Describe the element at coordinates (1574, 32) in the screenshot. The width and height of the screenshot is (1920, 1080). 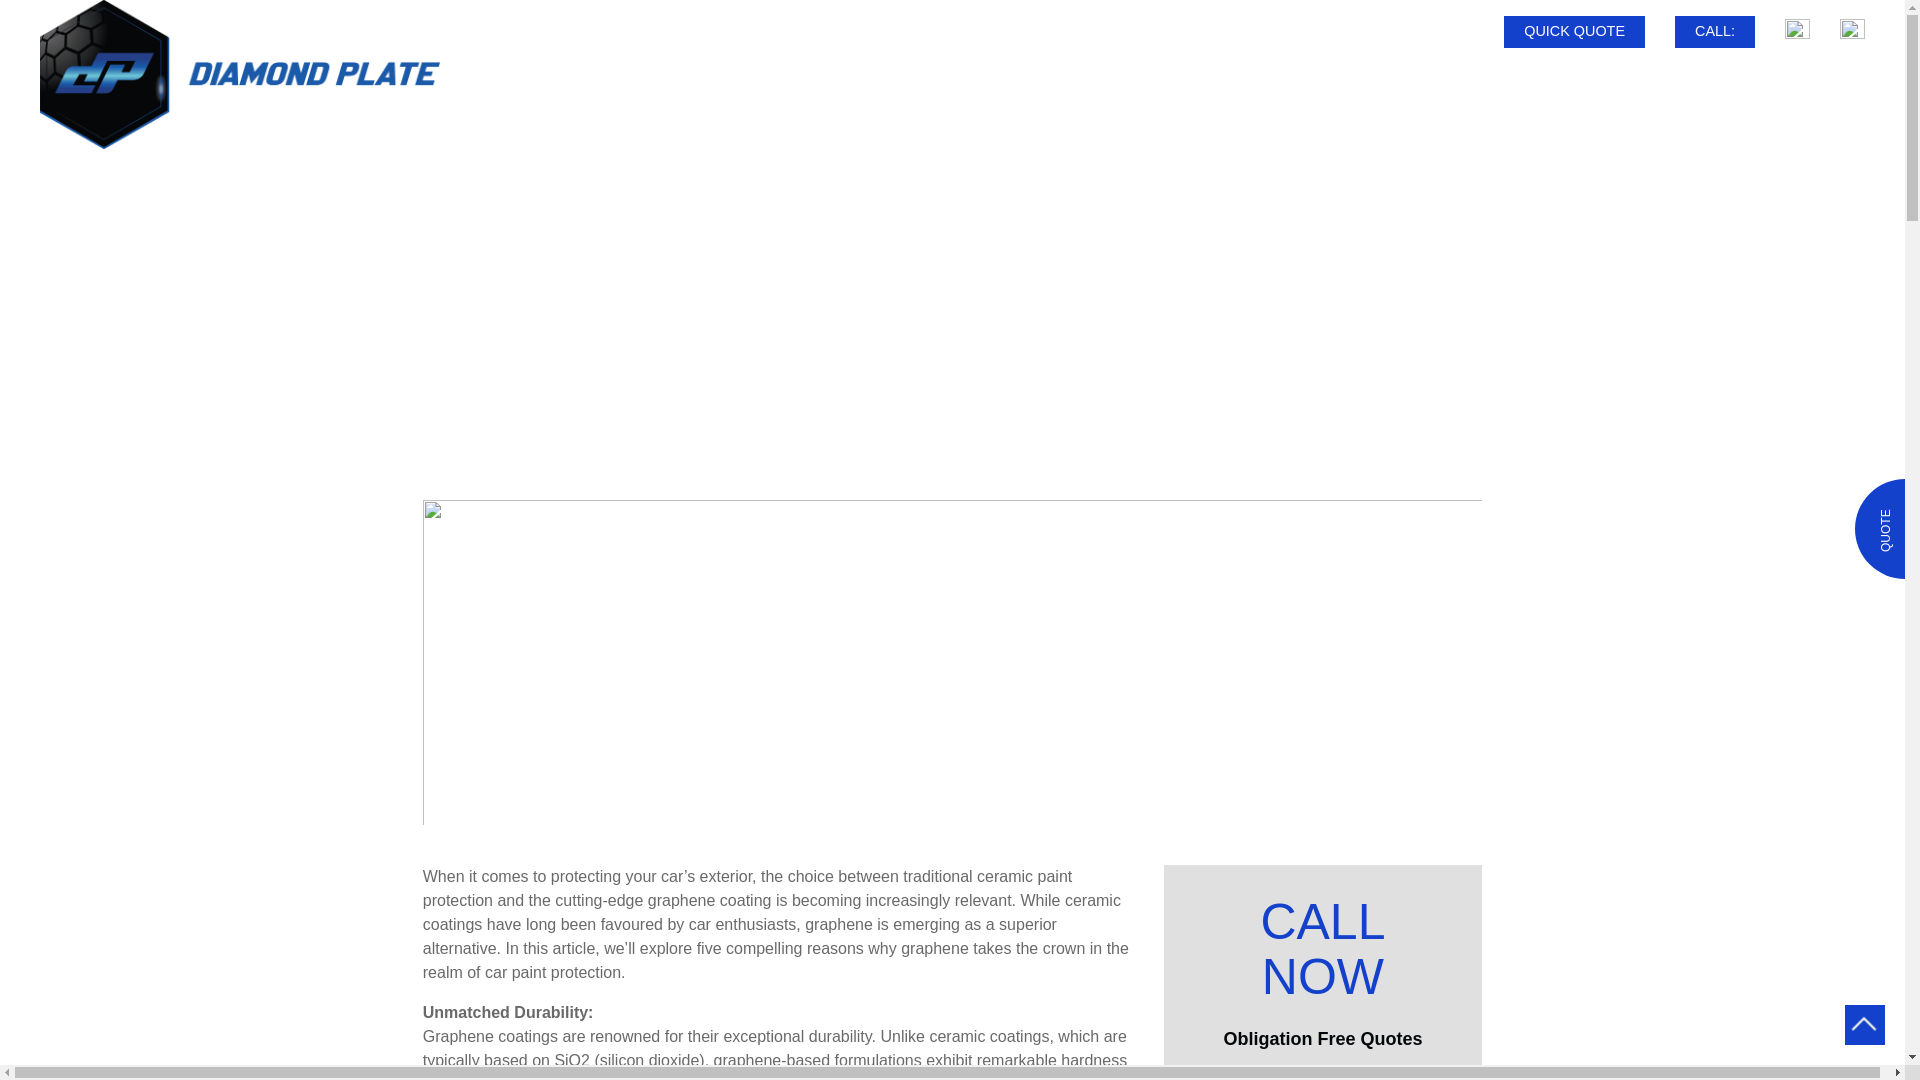
I see `QUICK QUOTE` at that location.